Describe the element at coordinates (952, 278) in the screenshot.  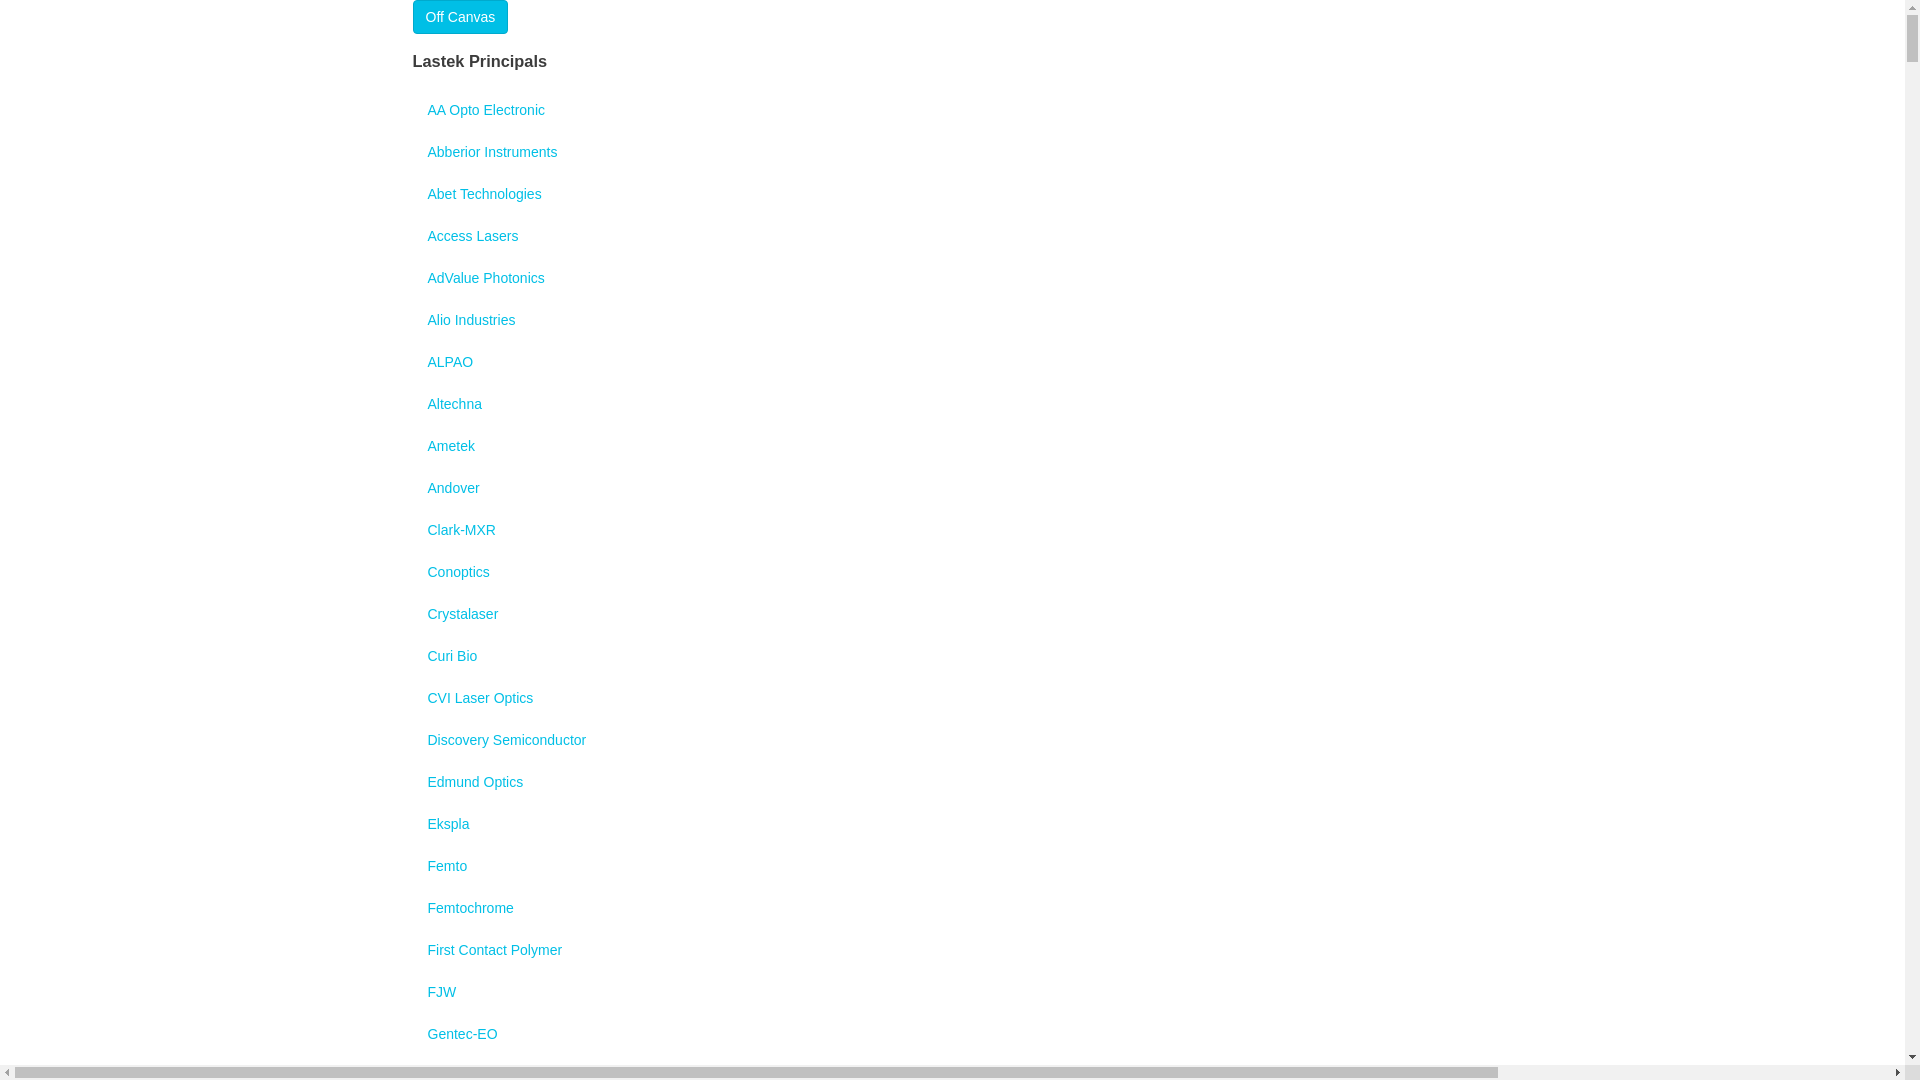
I see `AdValue Photonics` at that location.